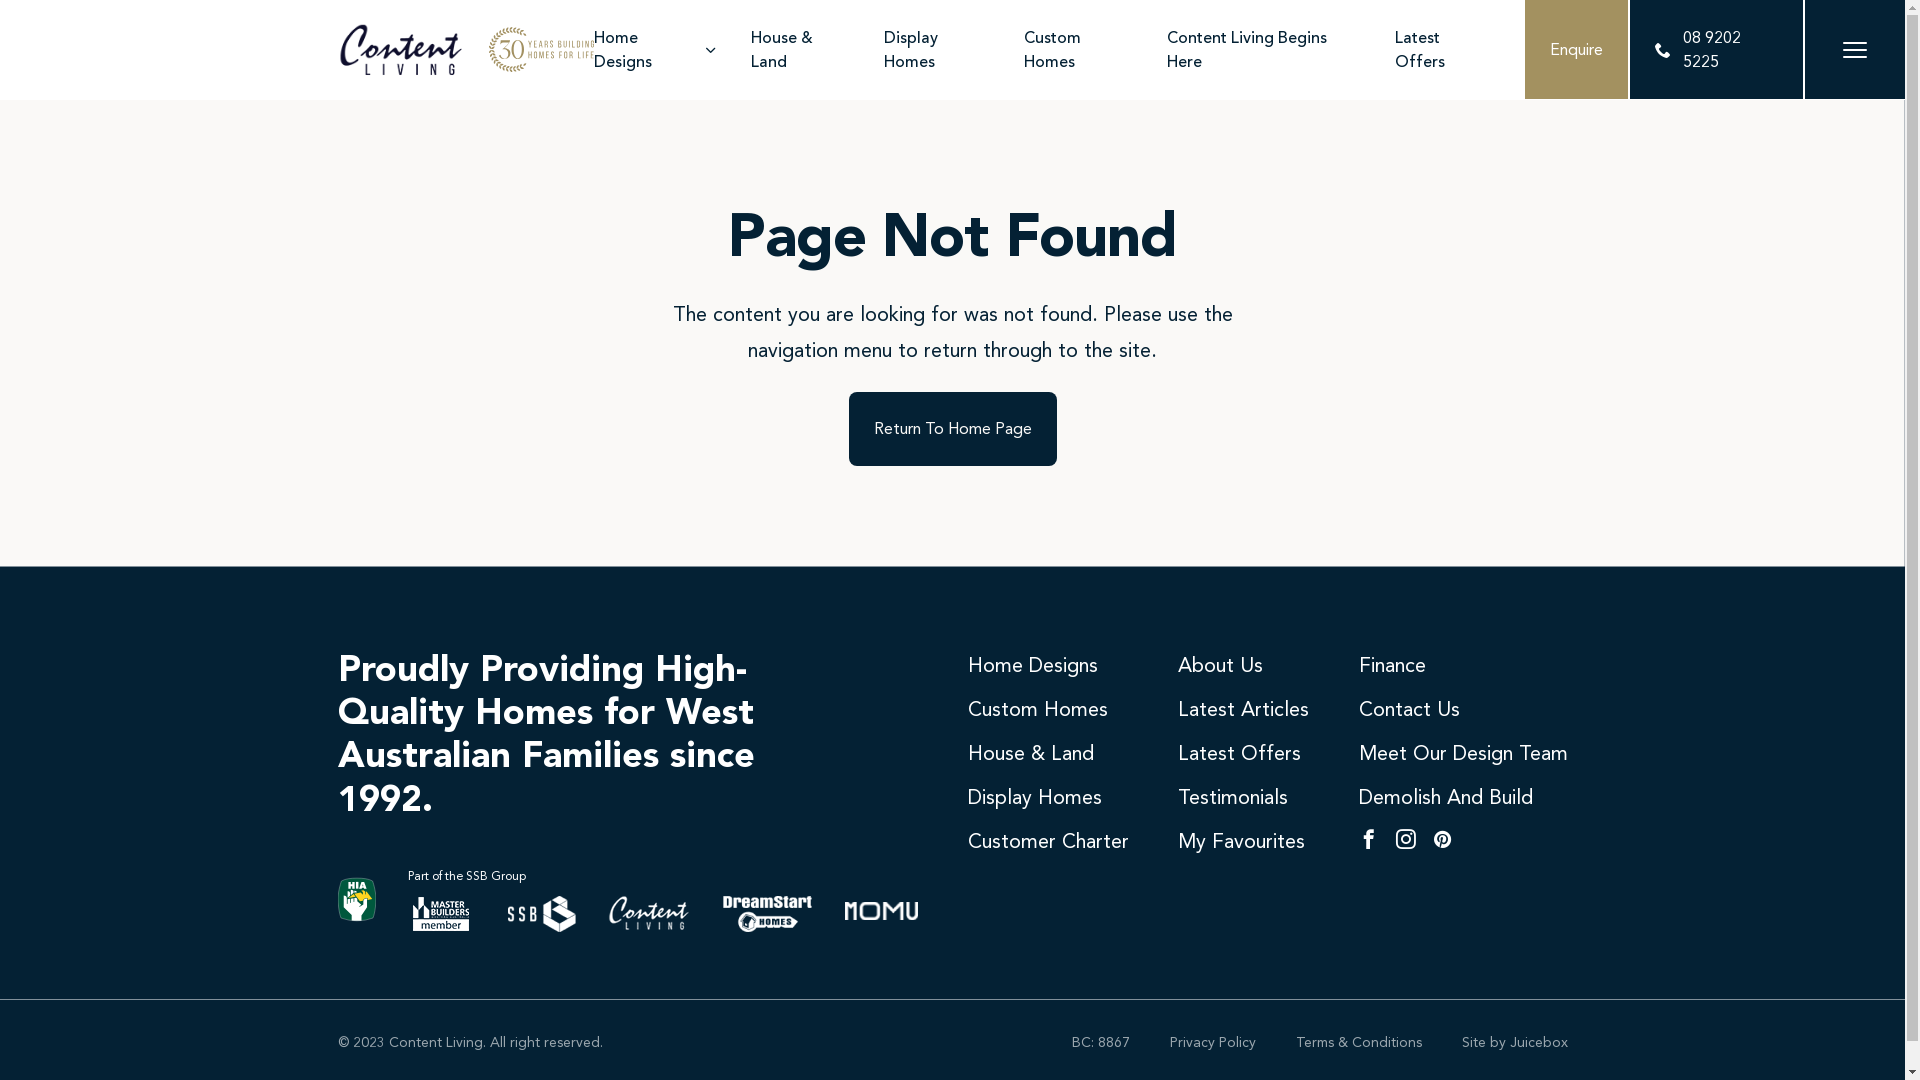 The image size is (1920, 1080). Describe the element at coordinates (1080, 50) in the screenshot. I see `Custom Homes` at that location.